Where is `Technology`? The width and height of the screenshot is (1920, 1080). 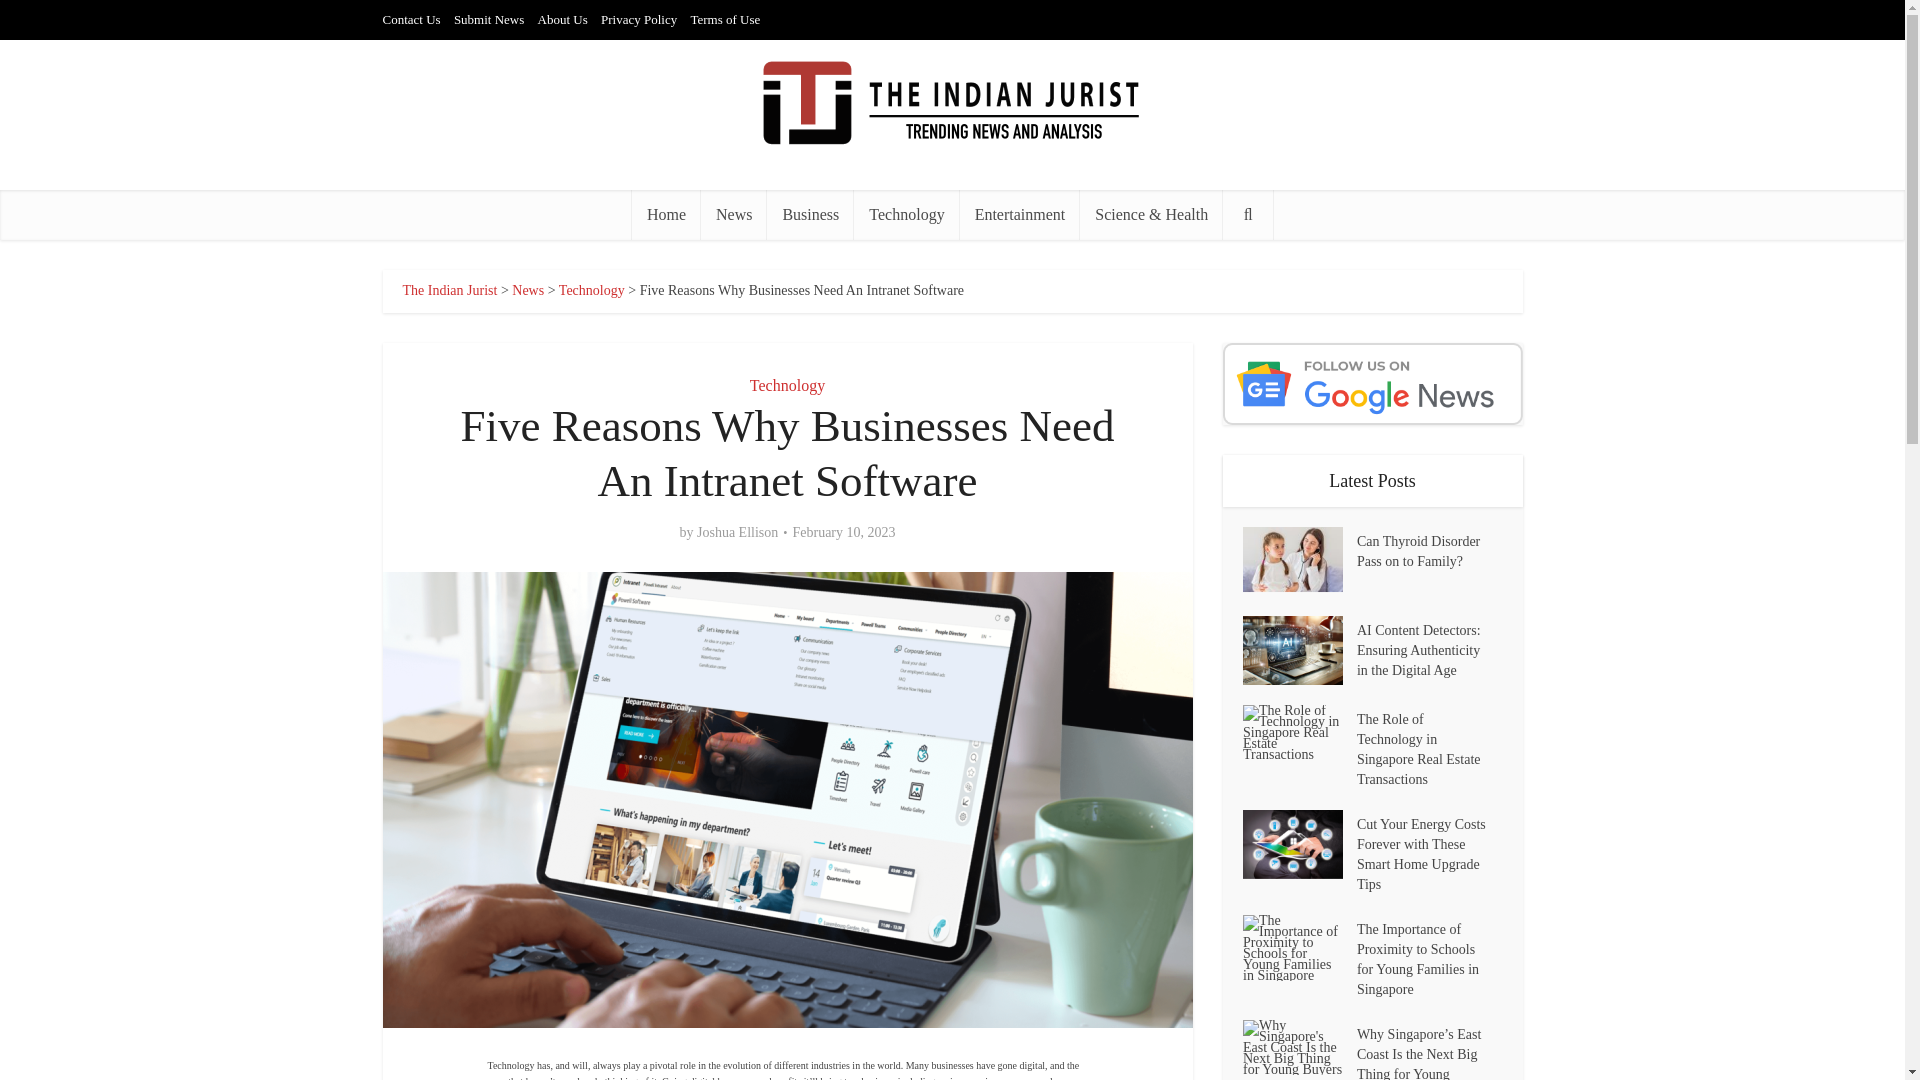 Technology is located at coordinates (906, 214).